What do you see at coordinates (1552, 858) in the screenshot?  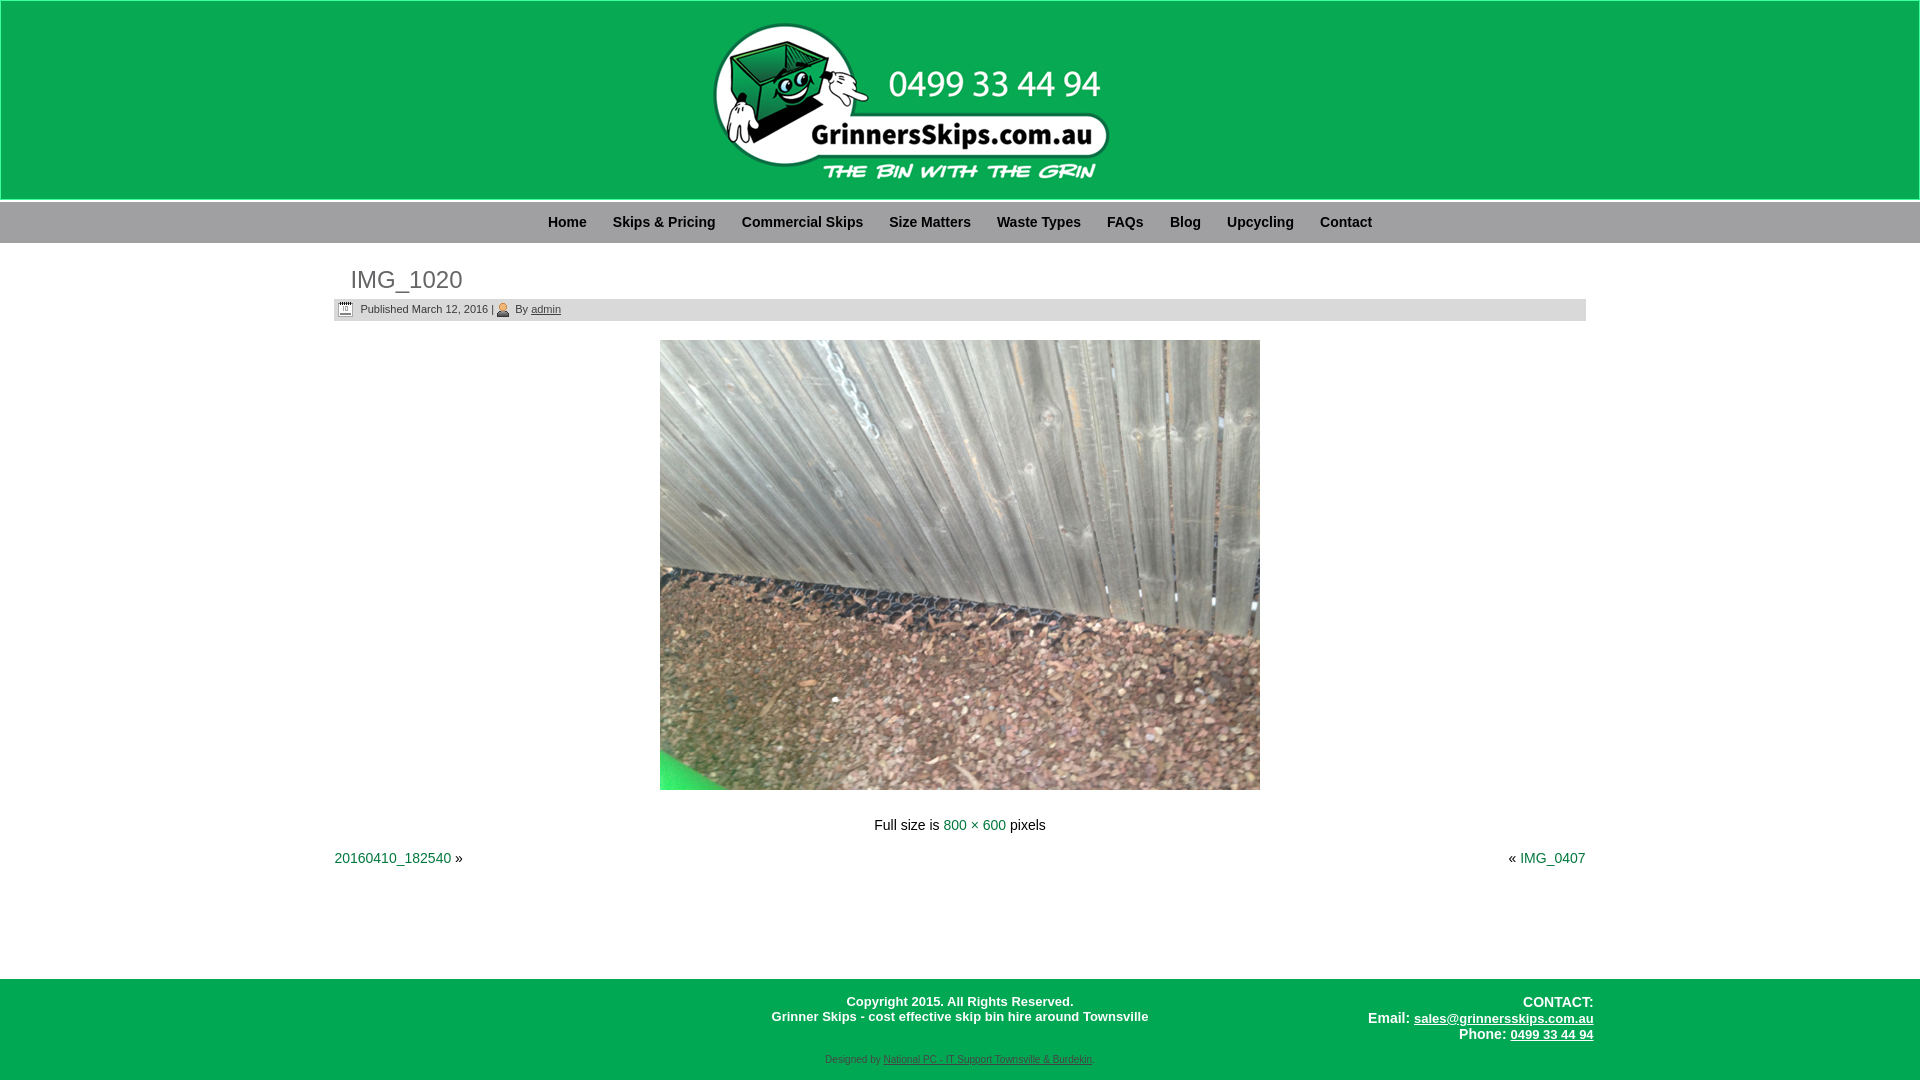 I see `IMG_0407` at bounding box center [1552, 858].